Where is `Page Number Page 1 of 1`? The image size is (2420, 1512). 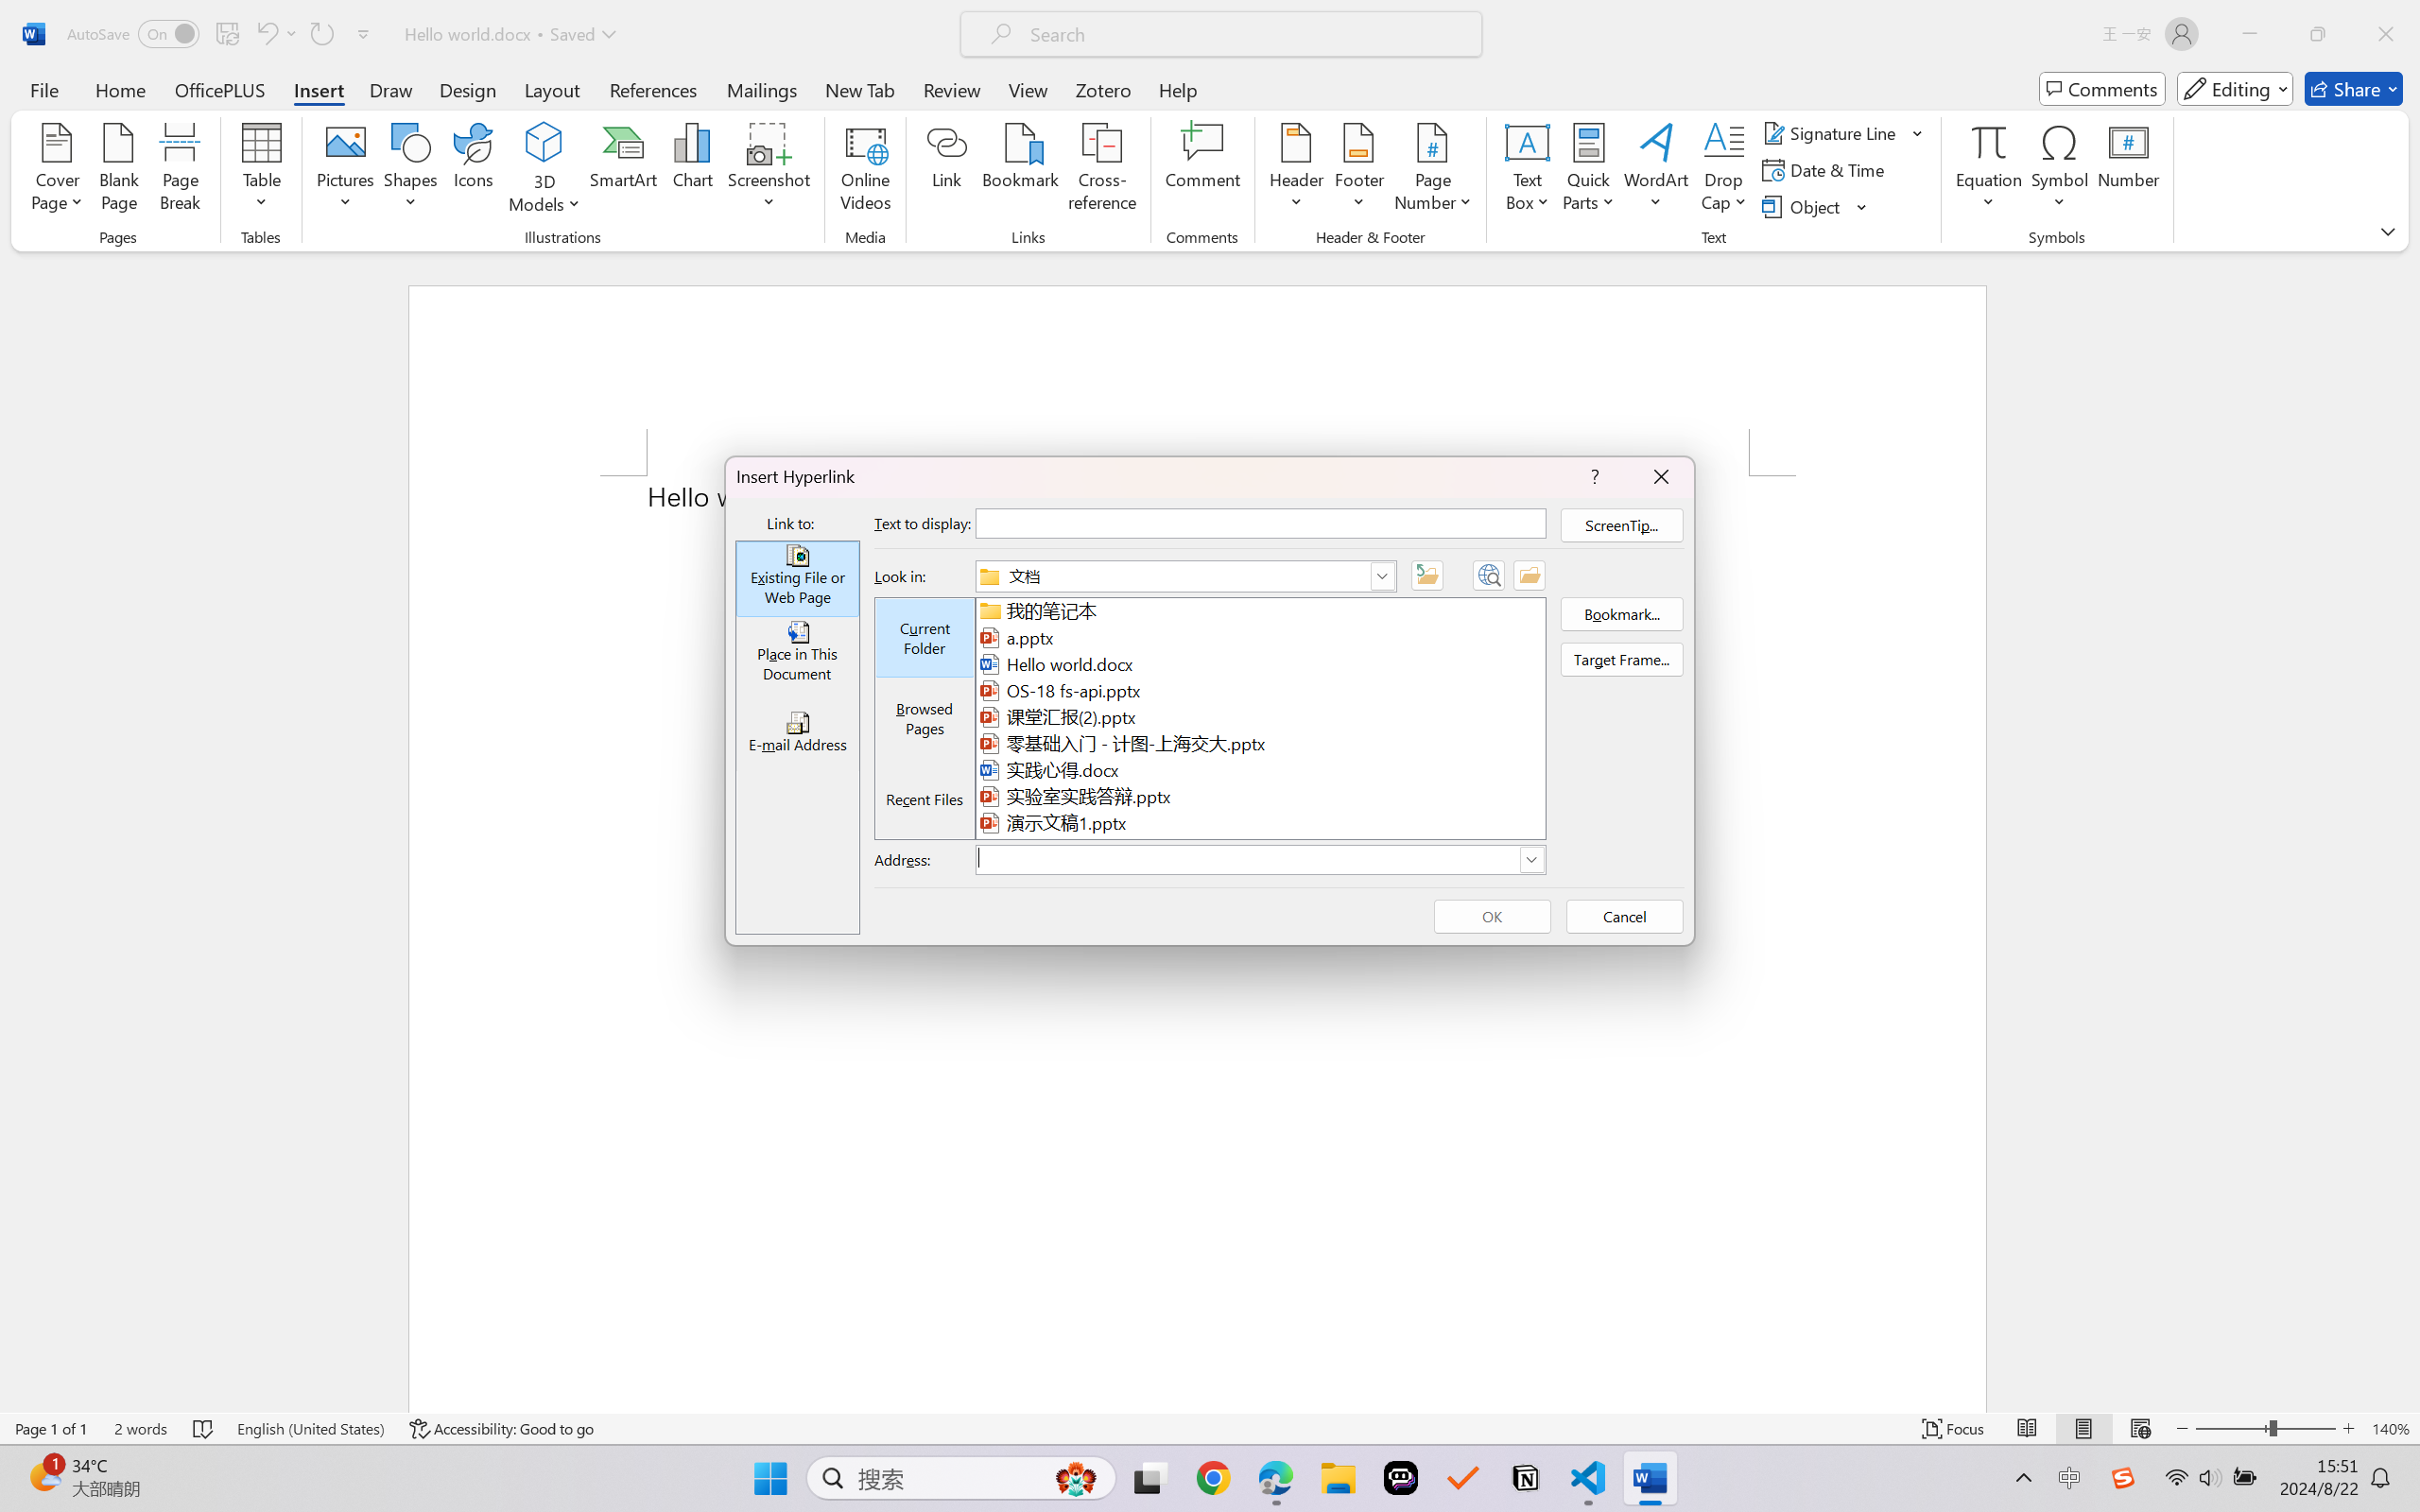 Page Number Page 1 of 1 is located at coordinates (51, 1429).